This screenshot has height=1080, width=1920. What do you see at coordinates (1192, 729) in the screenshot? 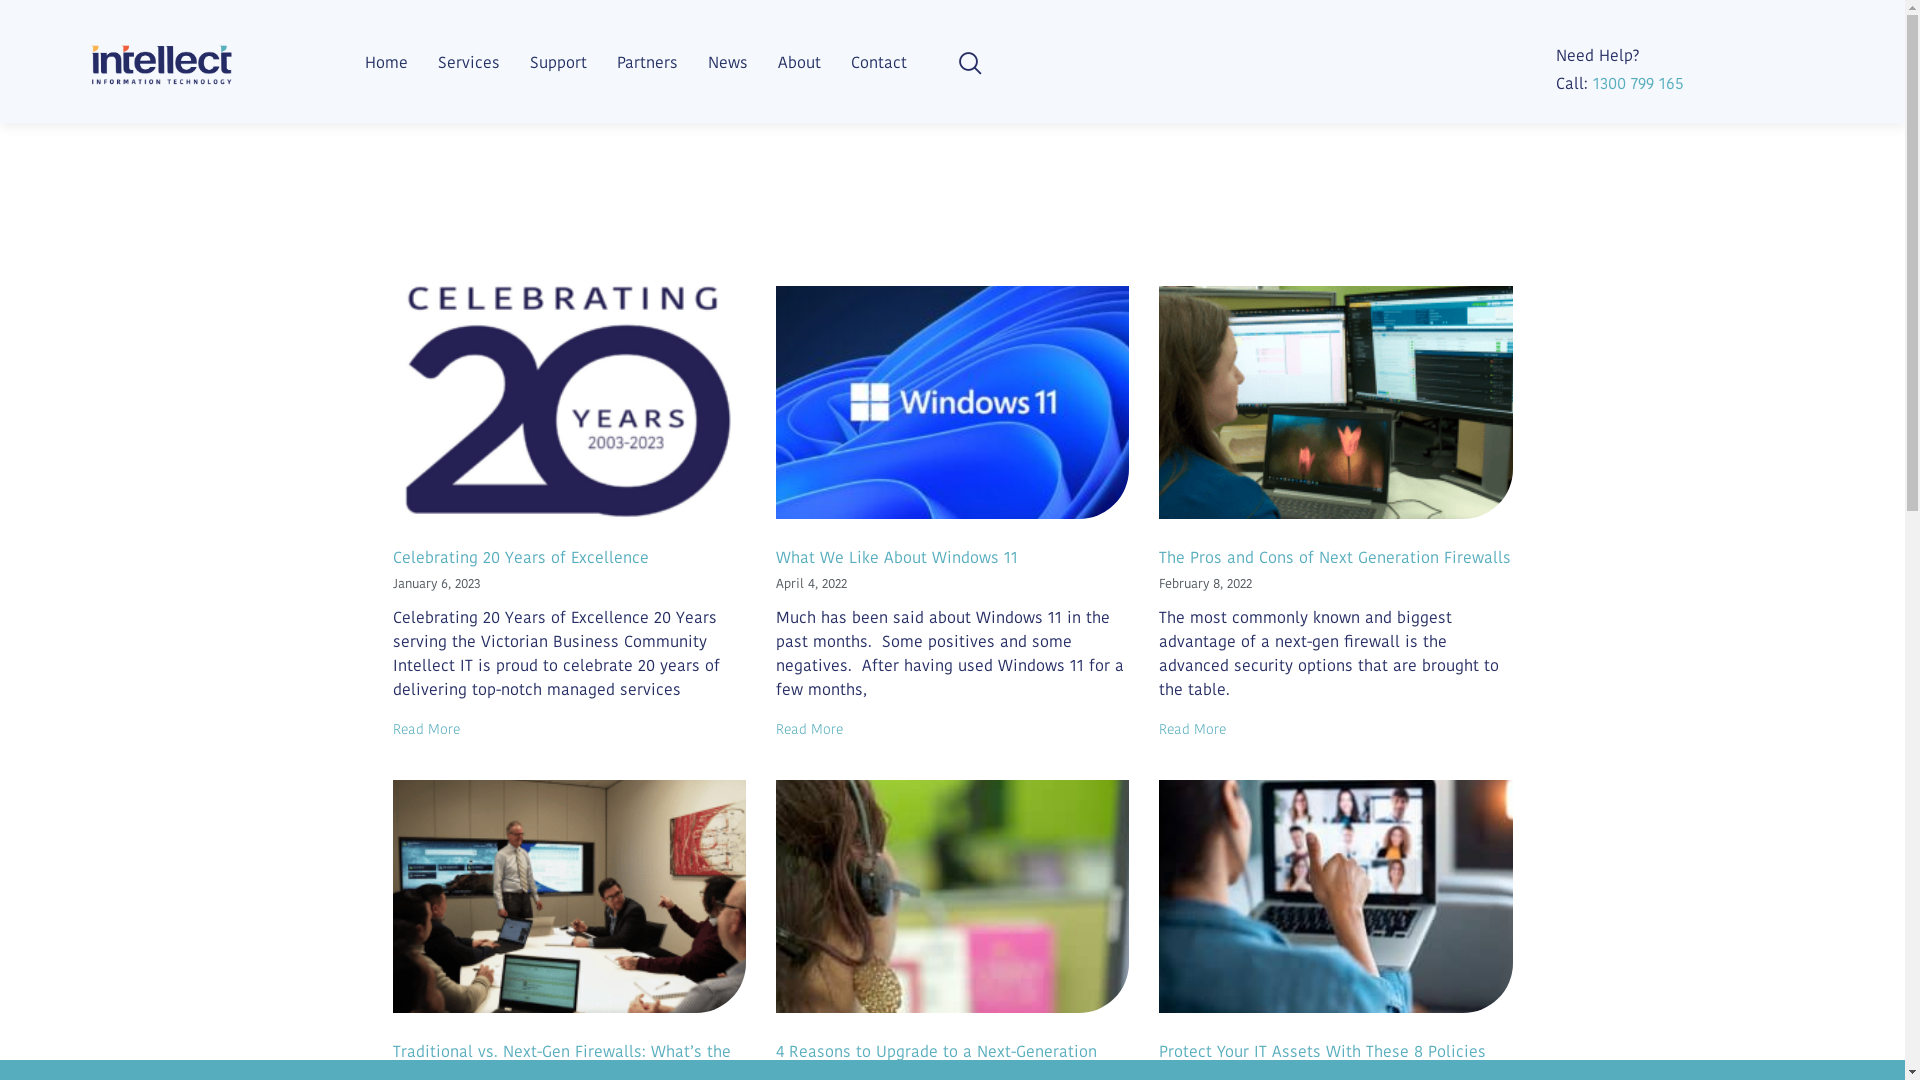
I see `Read More` at bounding box center [1192, 729].